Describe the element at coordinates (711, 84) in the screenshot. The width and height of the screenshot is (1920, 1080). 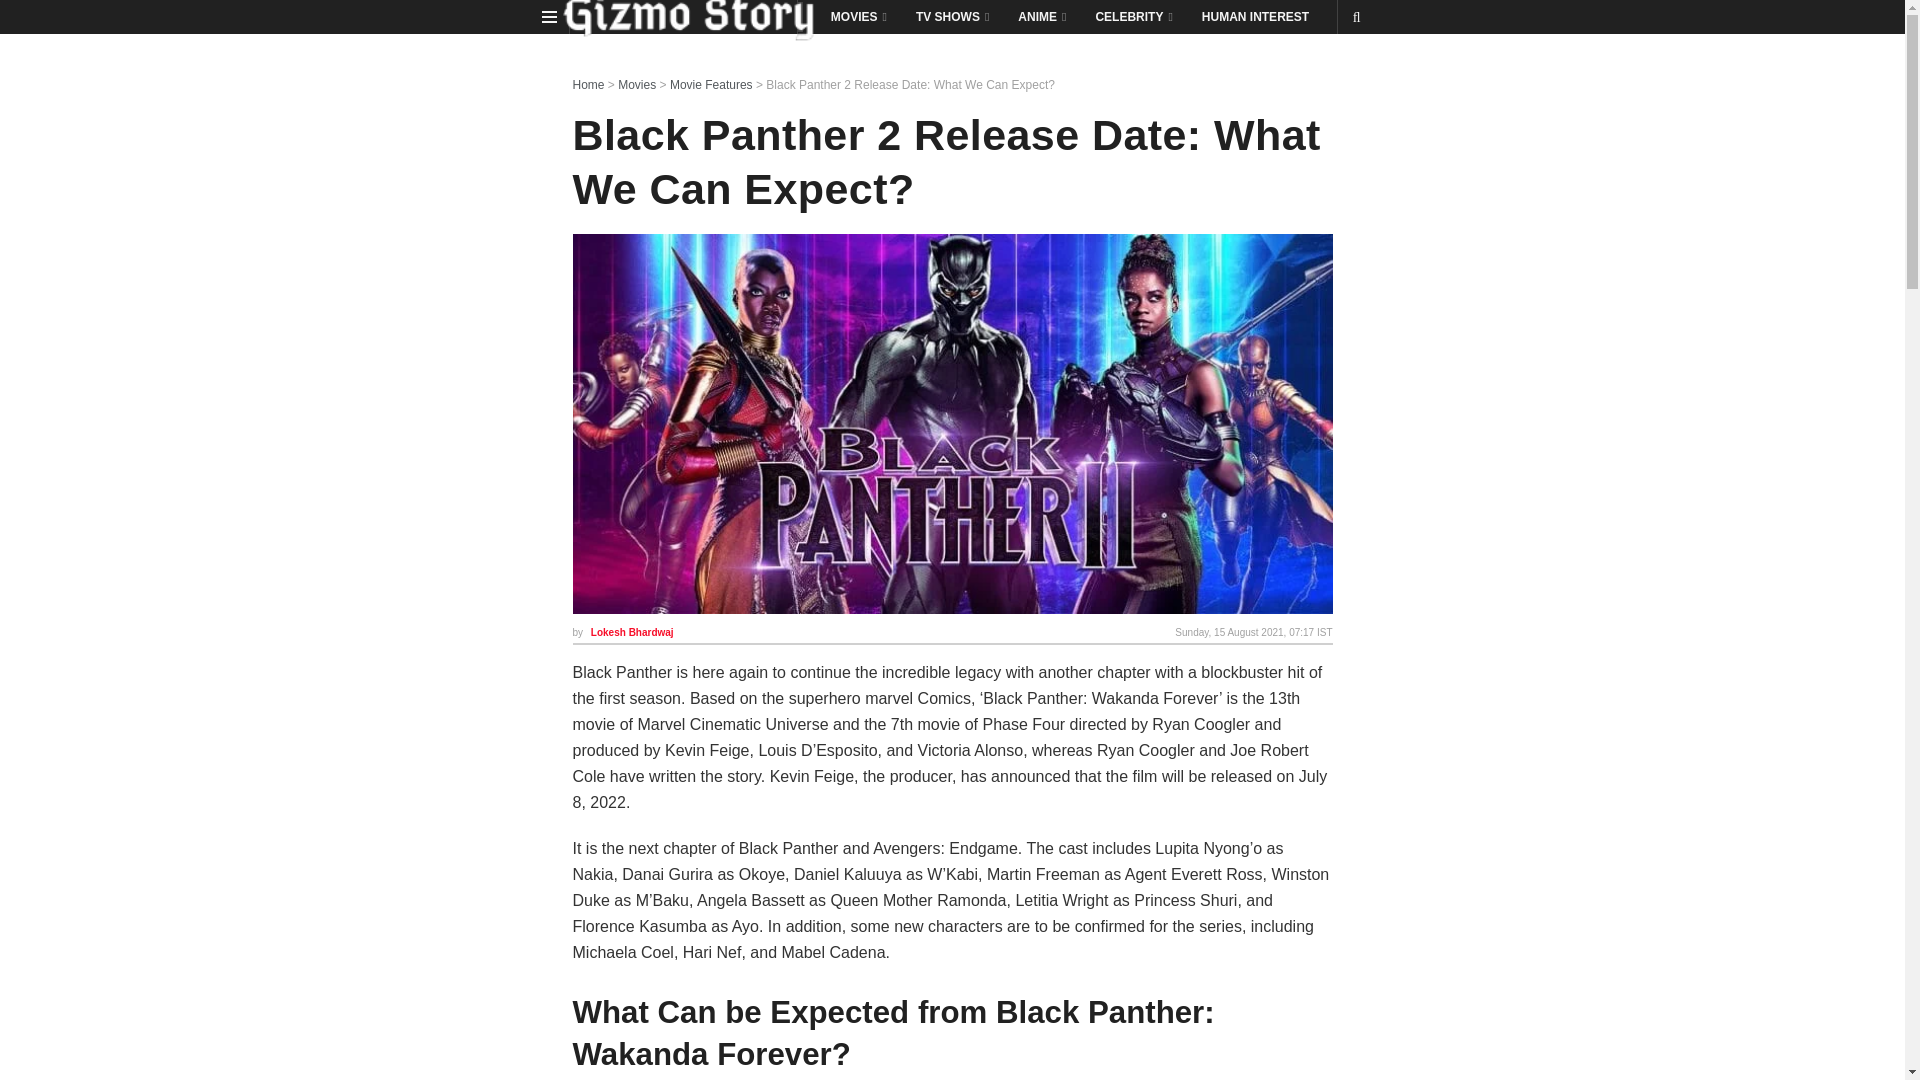
I see `Go to the Movie Features Category archives.` at that location.